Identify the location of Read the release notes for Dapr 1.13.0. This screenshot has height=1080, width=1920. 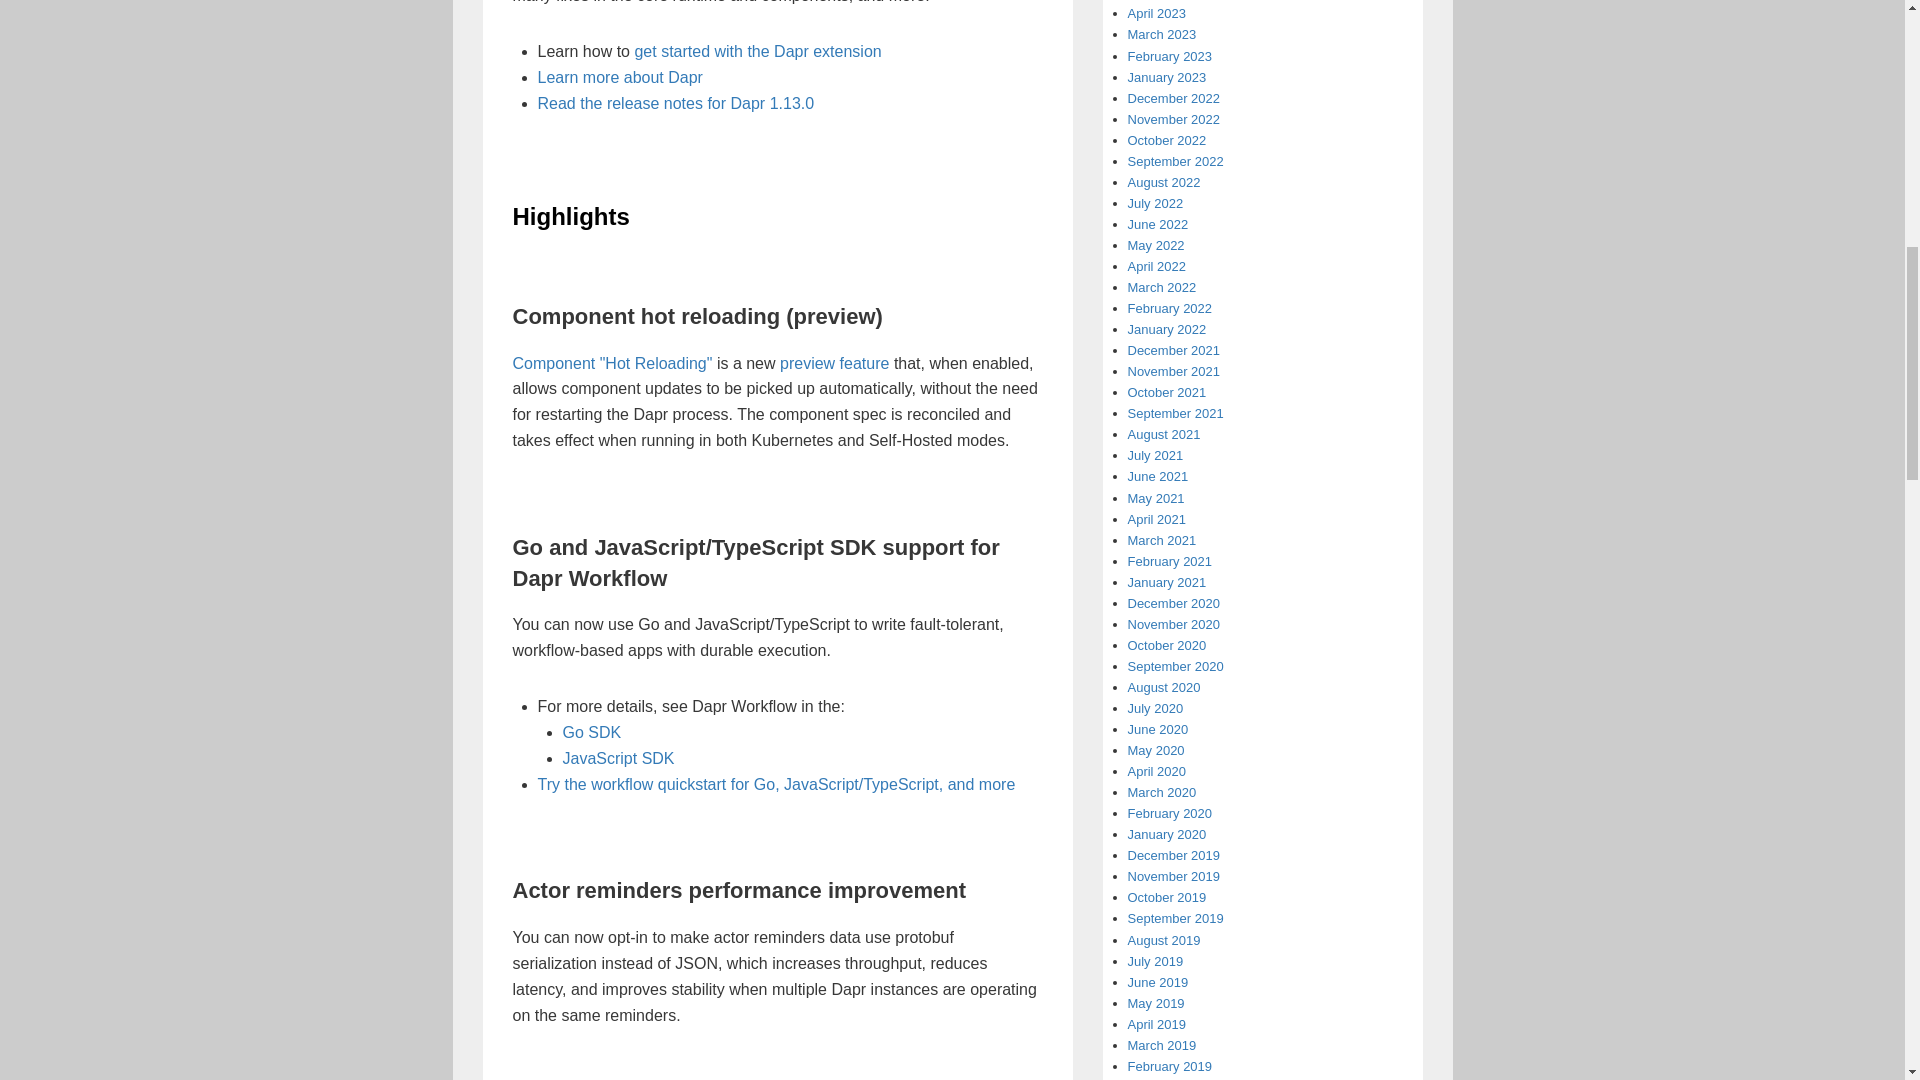
(676, 104).